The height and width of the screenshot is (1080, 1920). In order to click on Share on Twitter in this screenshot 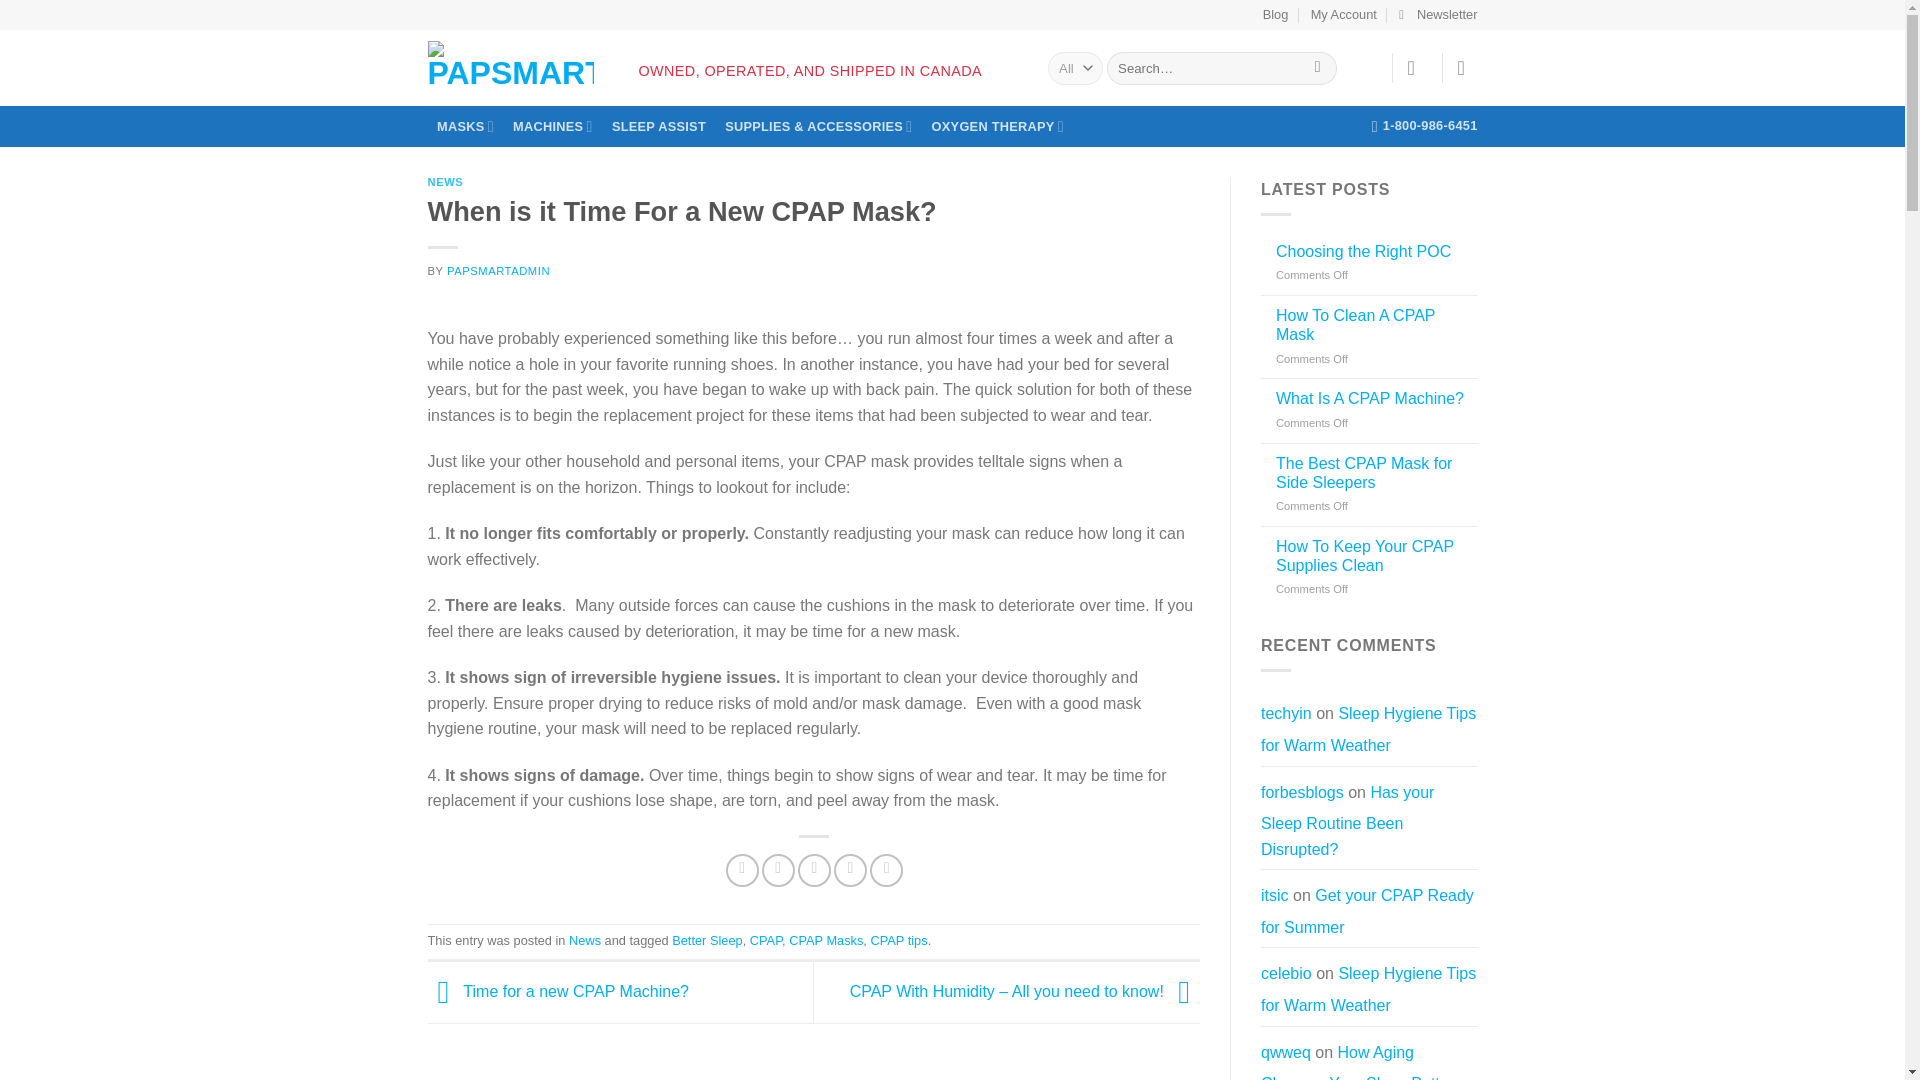, I will do `click(778, 870)`.